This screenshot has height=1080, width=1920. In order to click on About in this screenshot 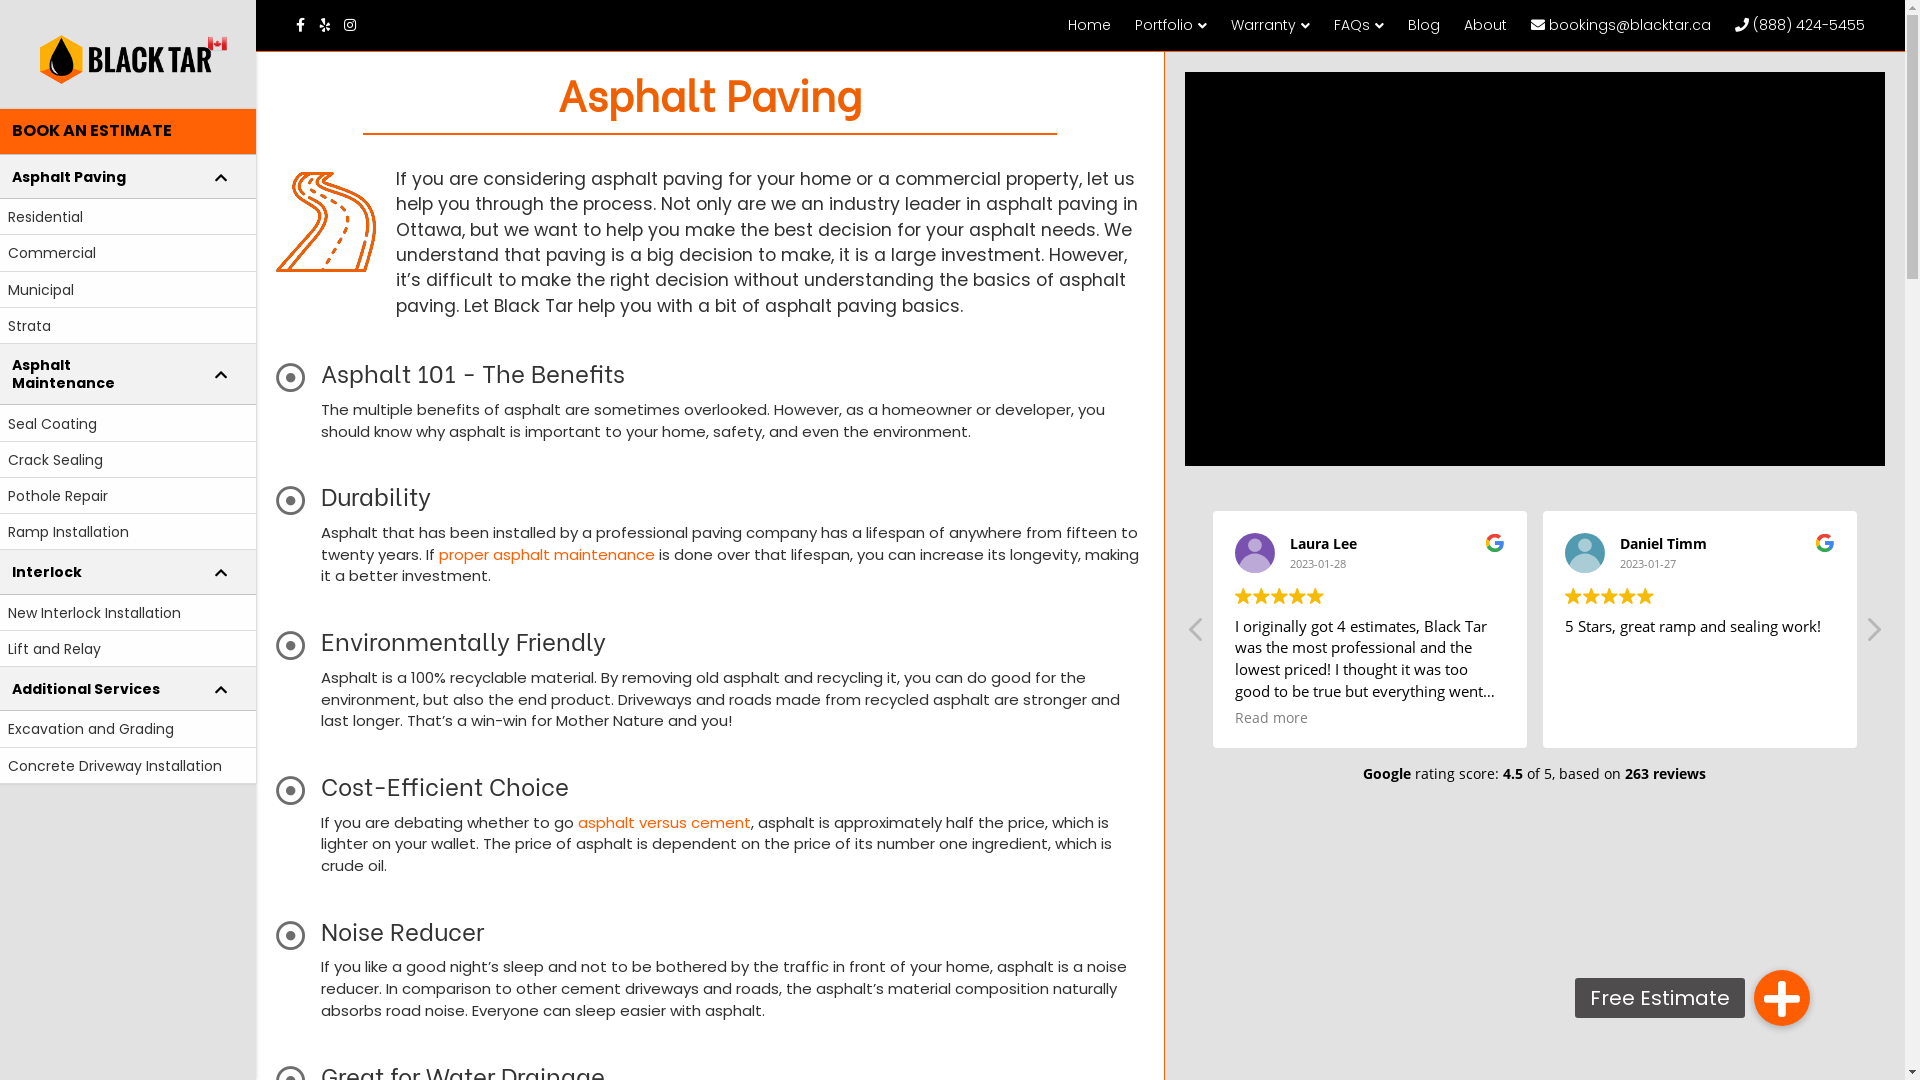, I will do `click(1486, 25)`.